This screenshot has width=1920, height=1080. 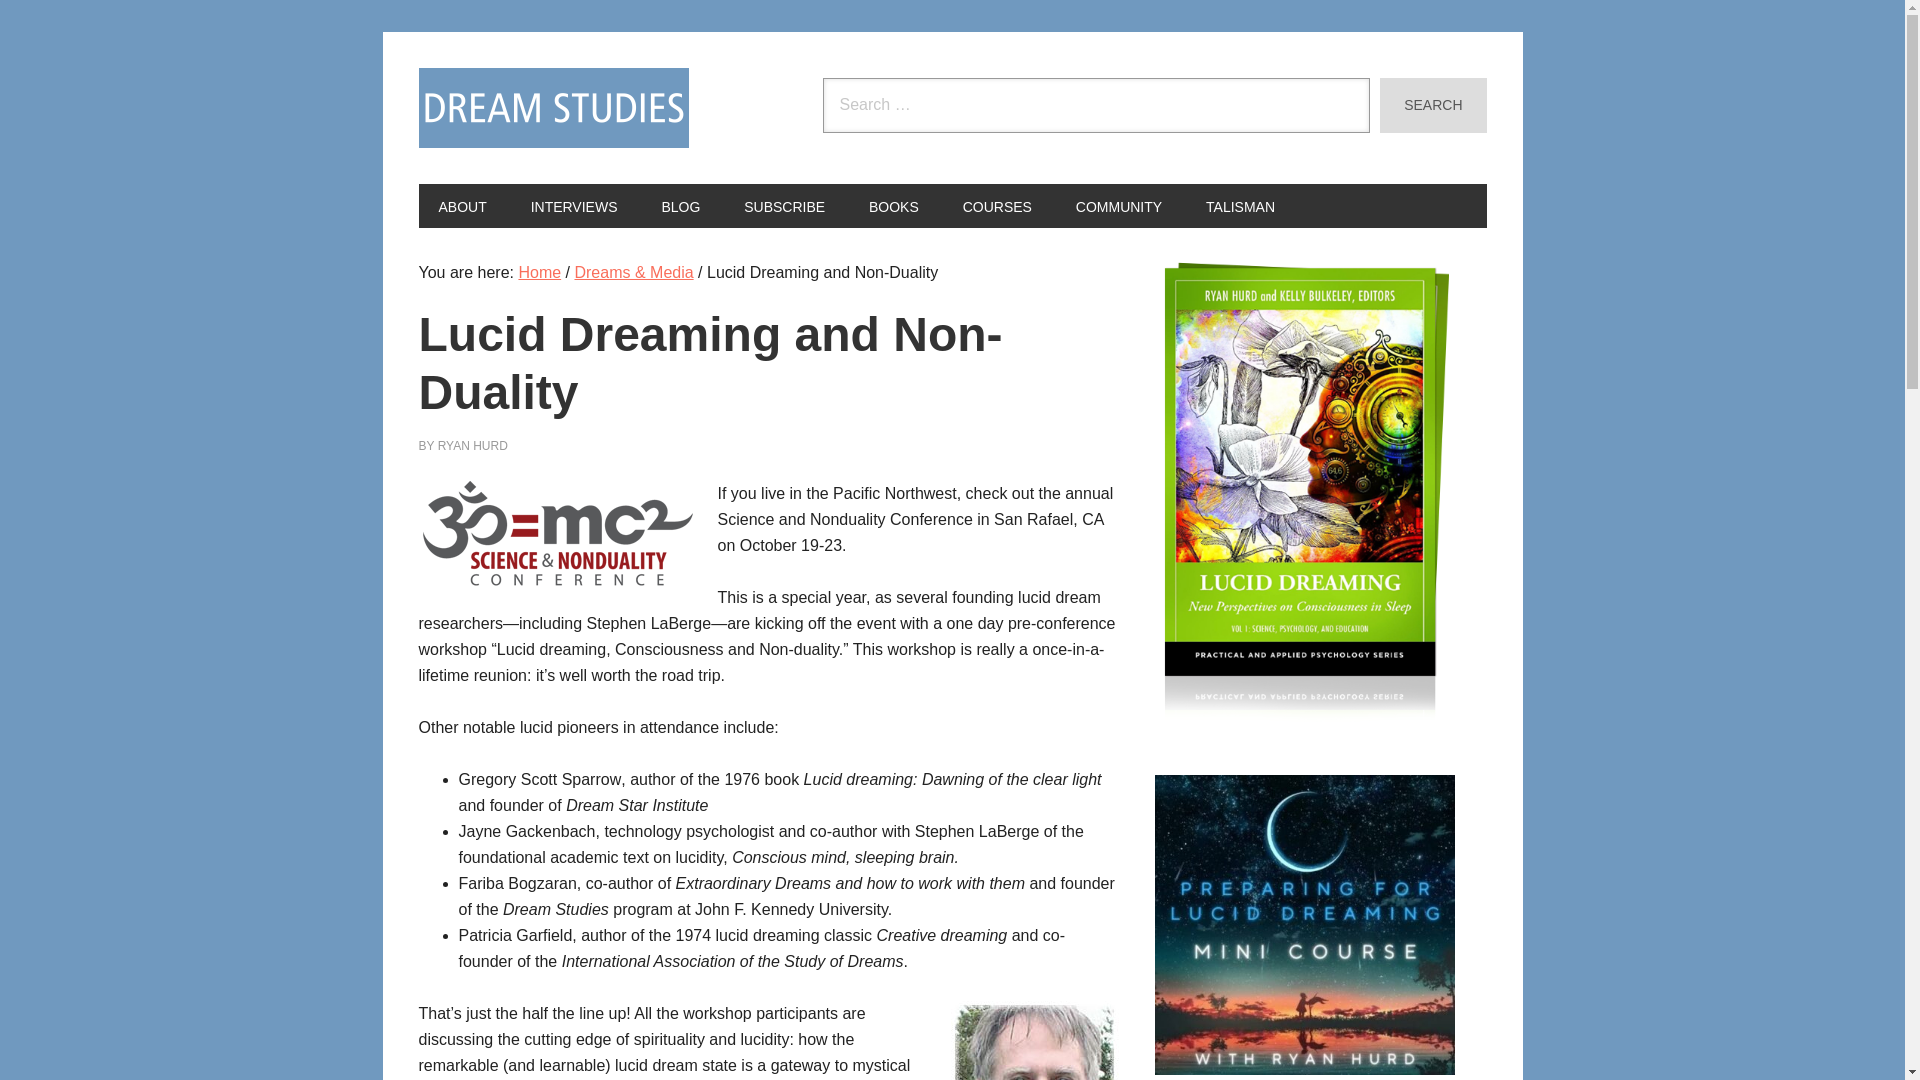 I want to click on DREAM STUDIES PORTAL, so click(x=552, y=108).